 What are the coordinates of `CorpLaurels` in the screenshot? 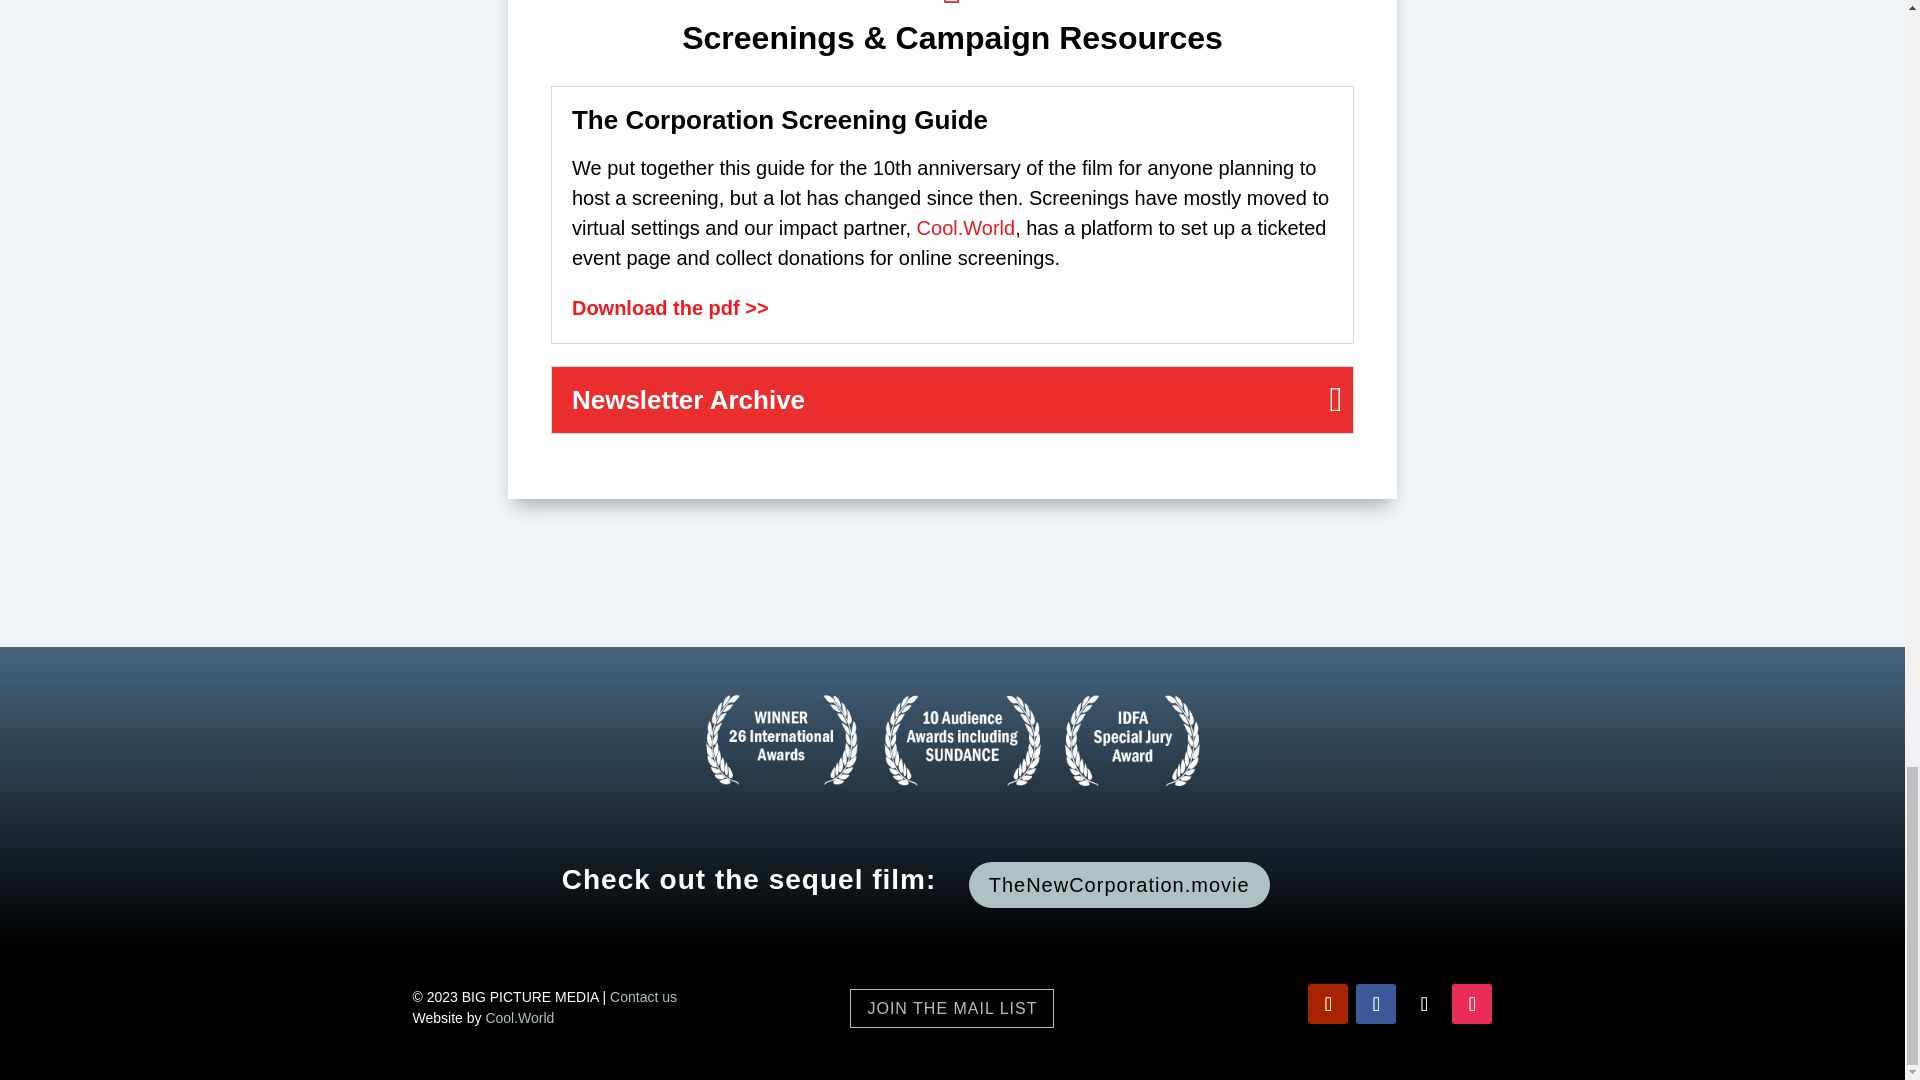 It's located at (952, 740).